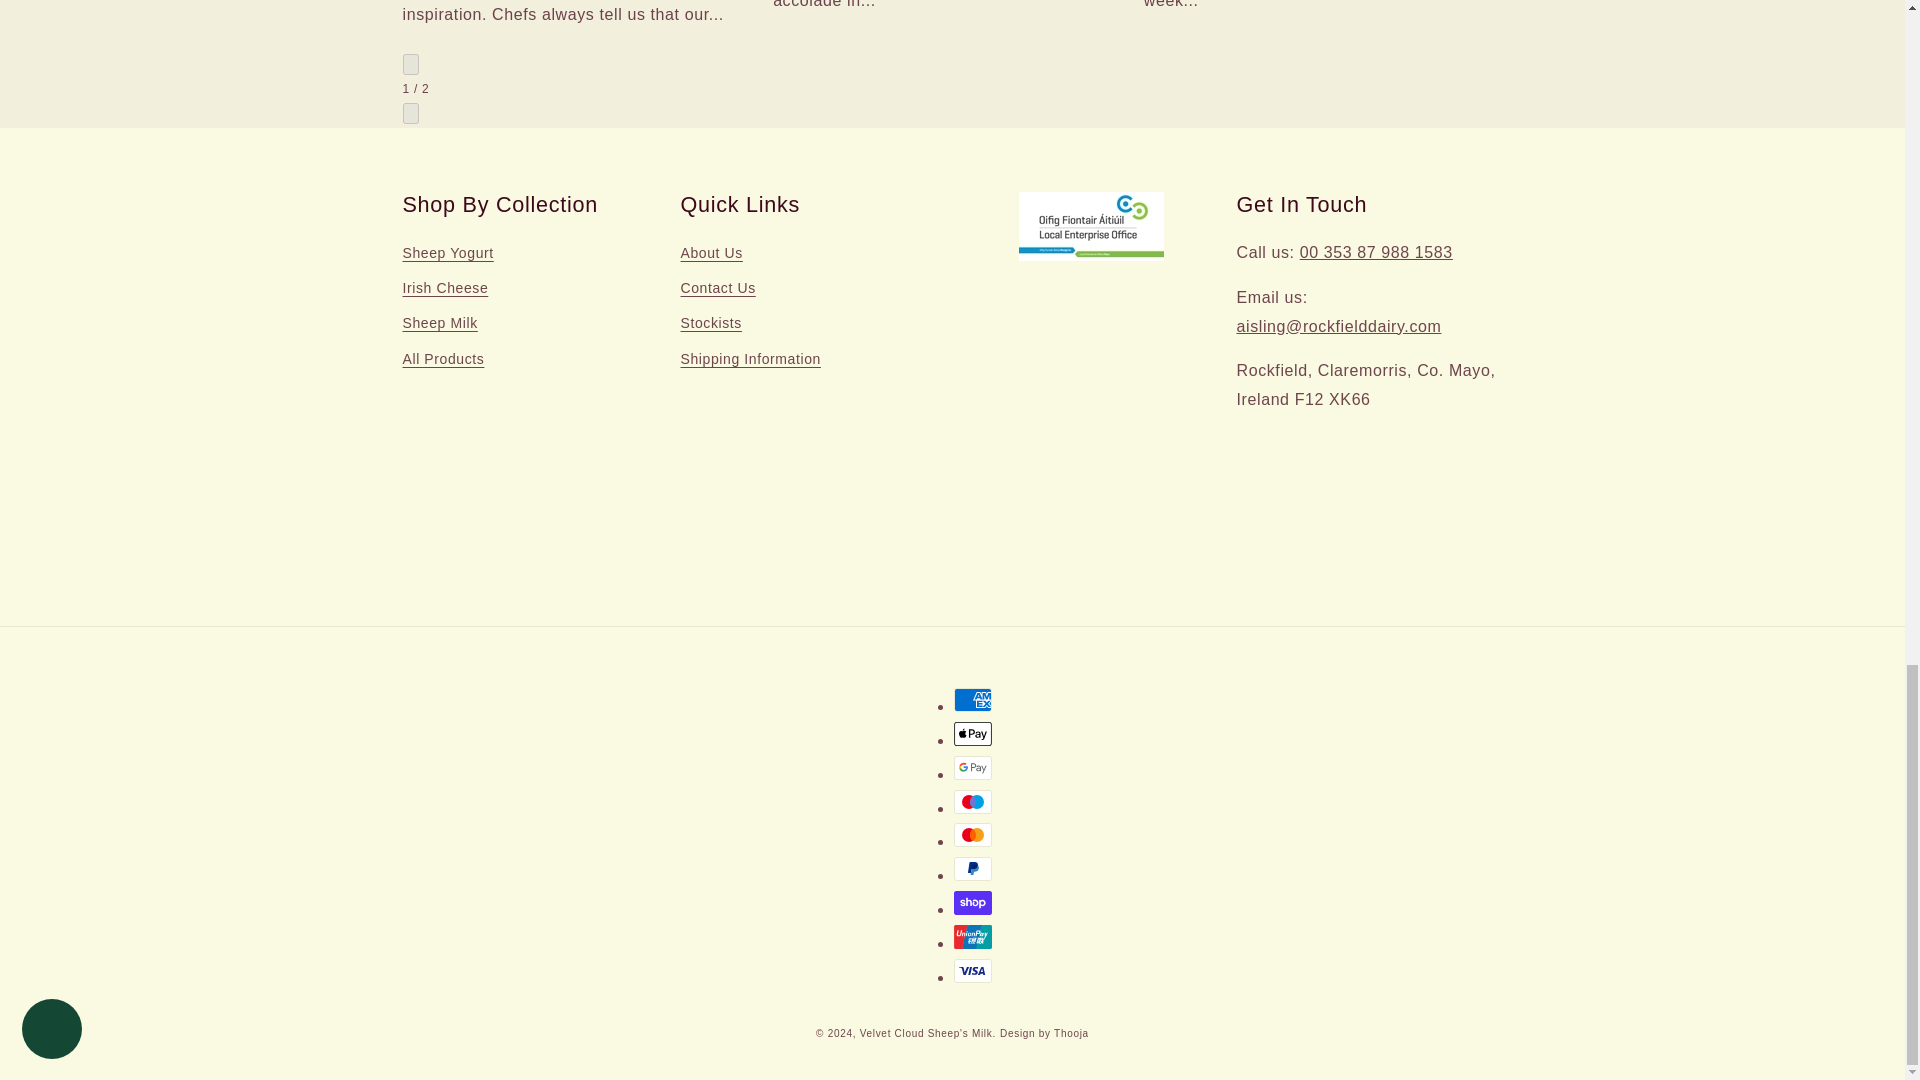 This screenshot has height=1080, width=1920. I want to click on Visa, so click(973, 970).